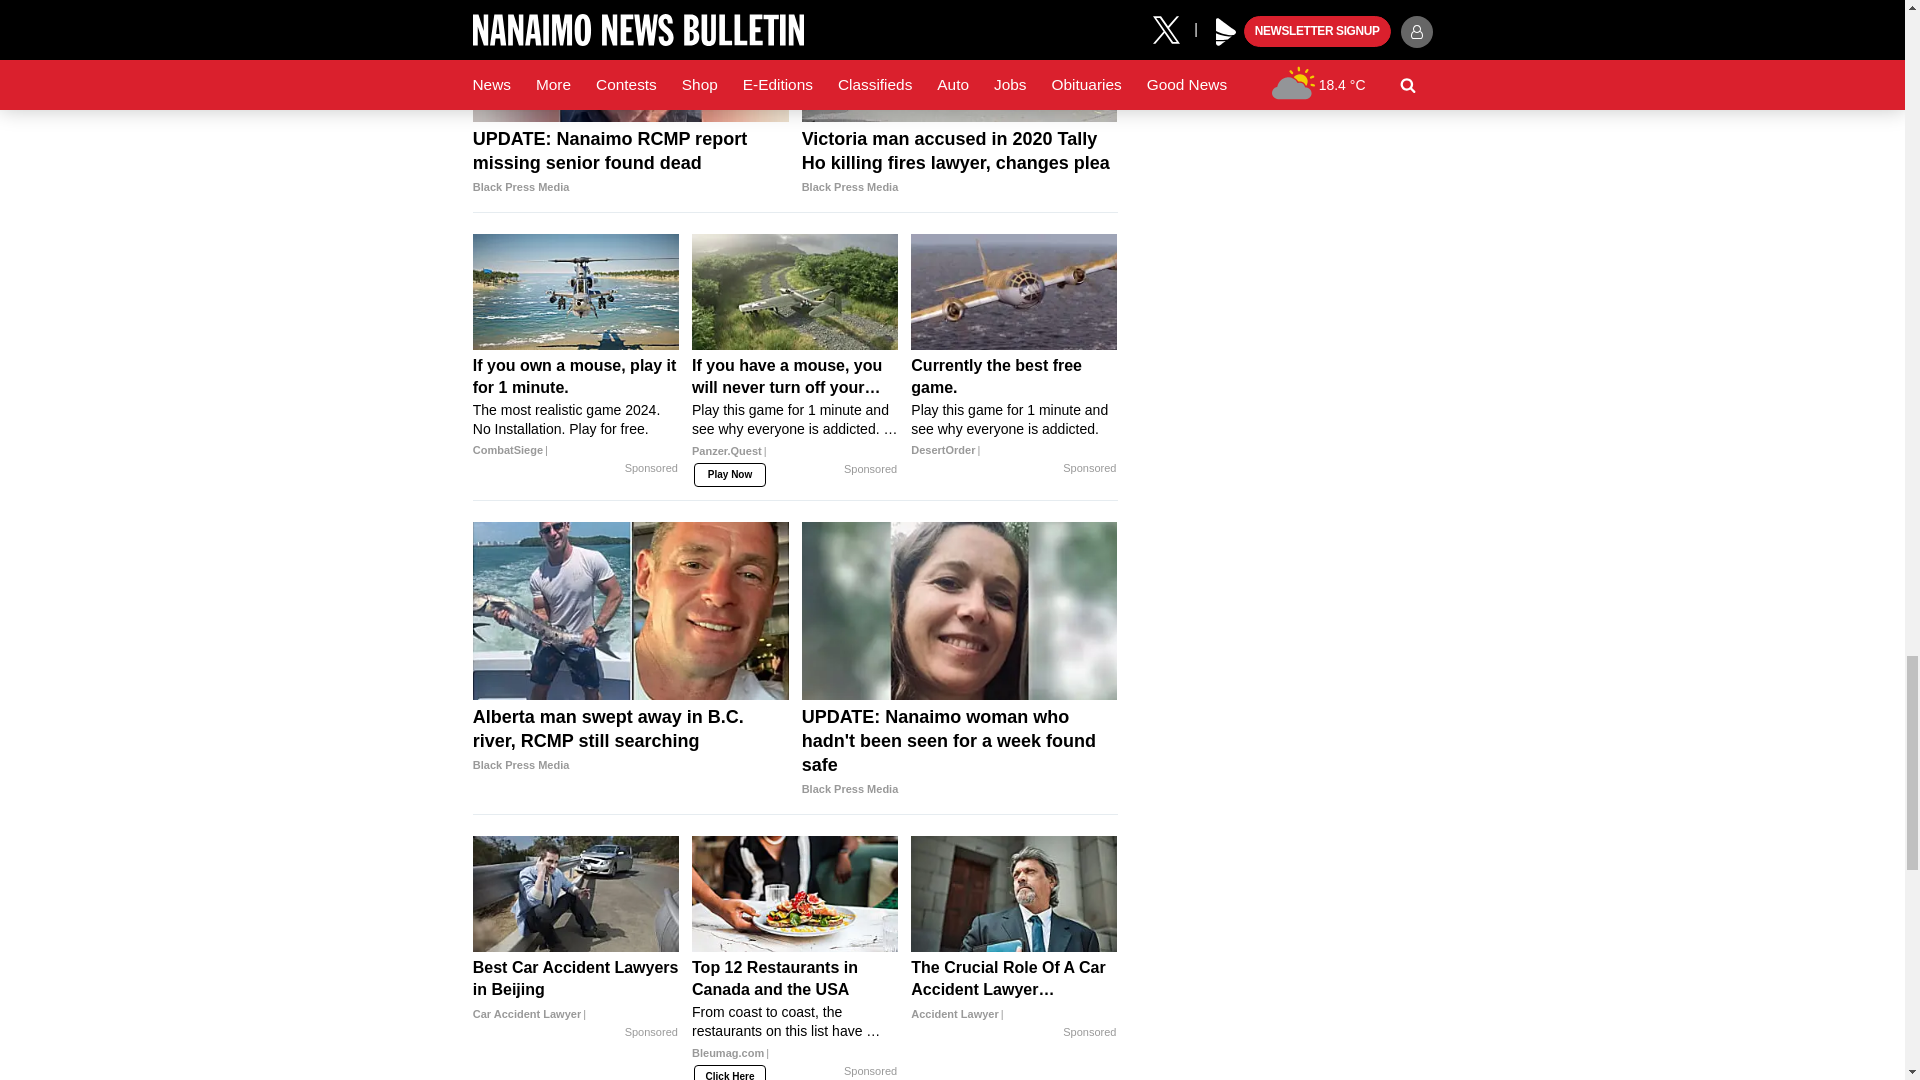 This screenshot has width=1920, height=1080. Describe the element at coordinates (630, 162) in the screenshot. I see `UPDATE: Nanaimo RCMP report missing senior found dead` at that location.